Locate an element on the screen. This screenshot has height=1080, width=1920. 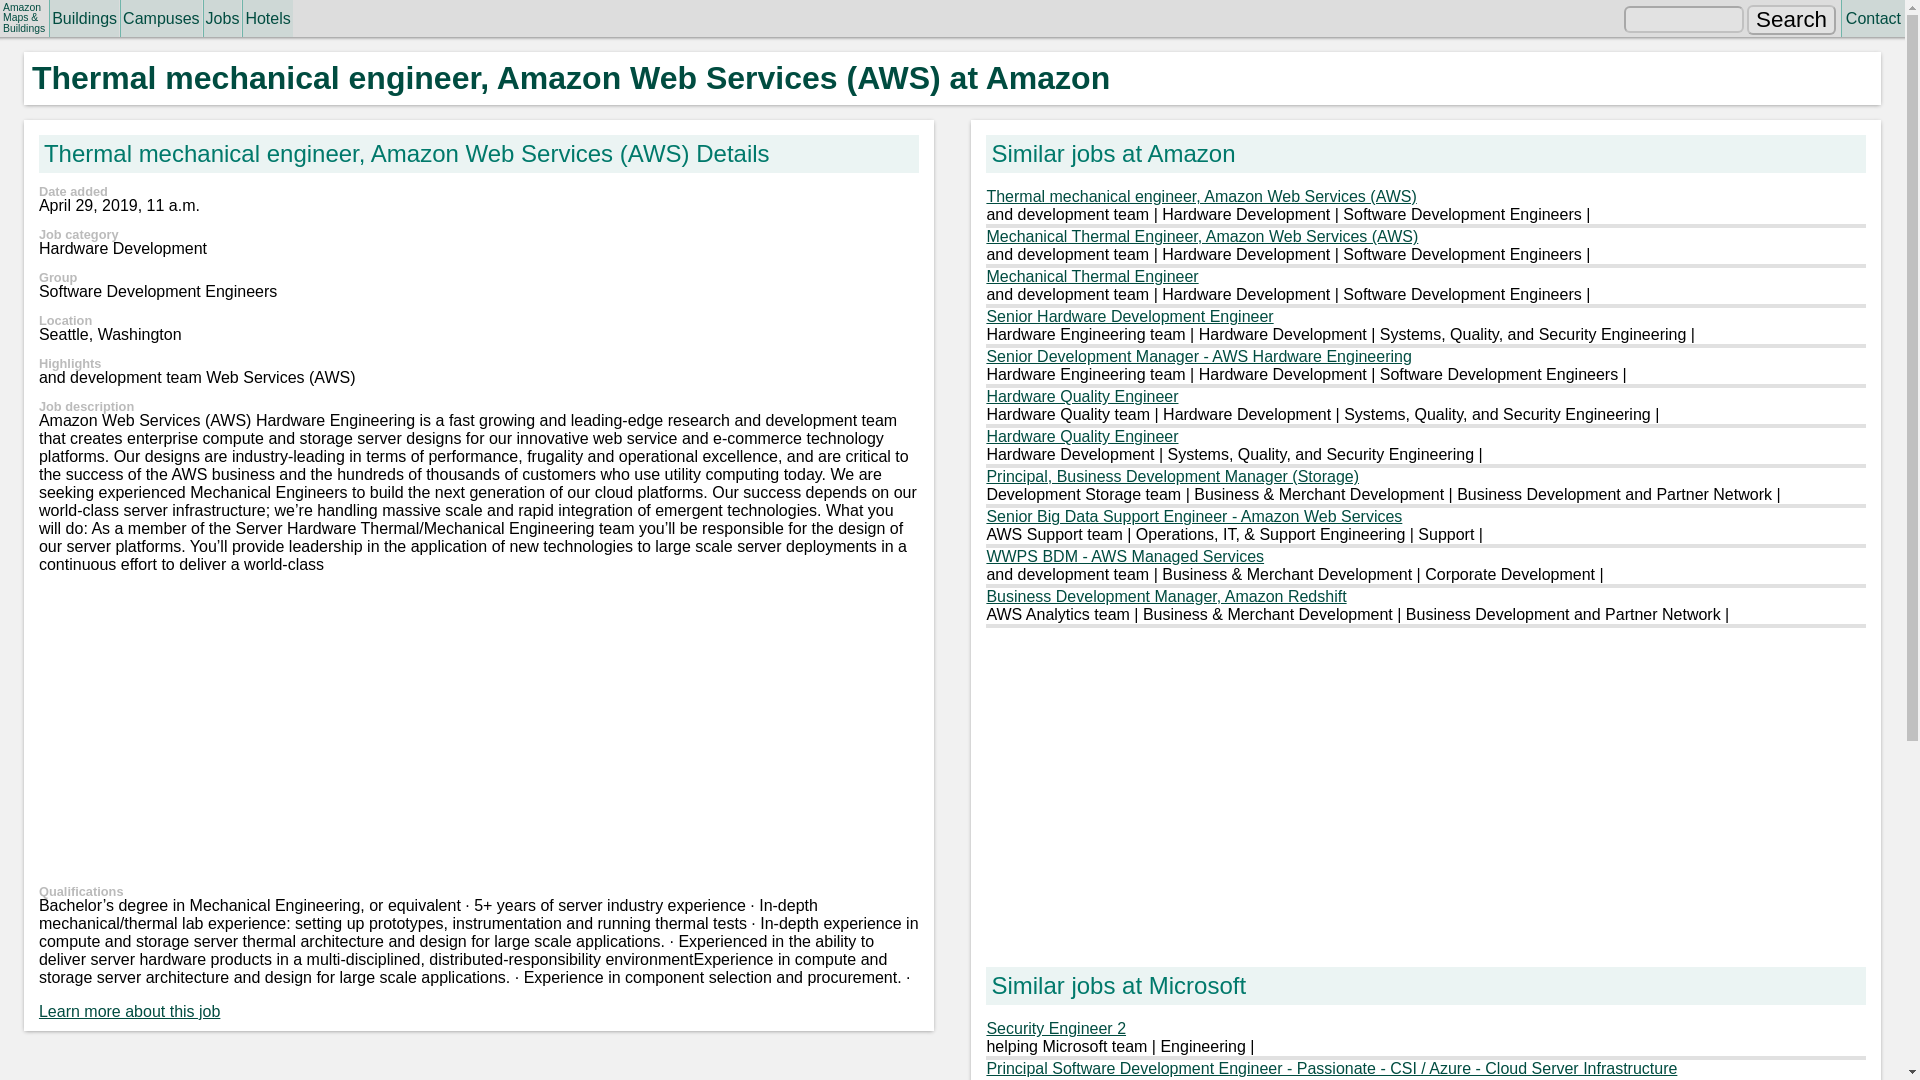
Business Development Manager, Amazon Redshift is located at coordinates (1166, 596).